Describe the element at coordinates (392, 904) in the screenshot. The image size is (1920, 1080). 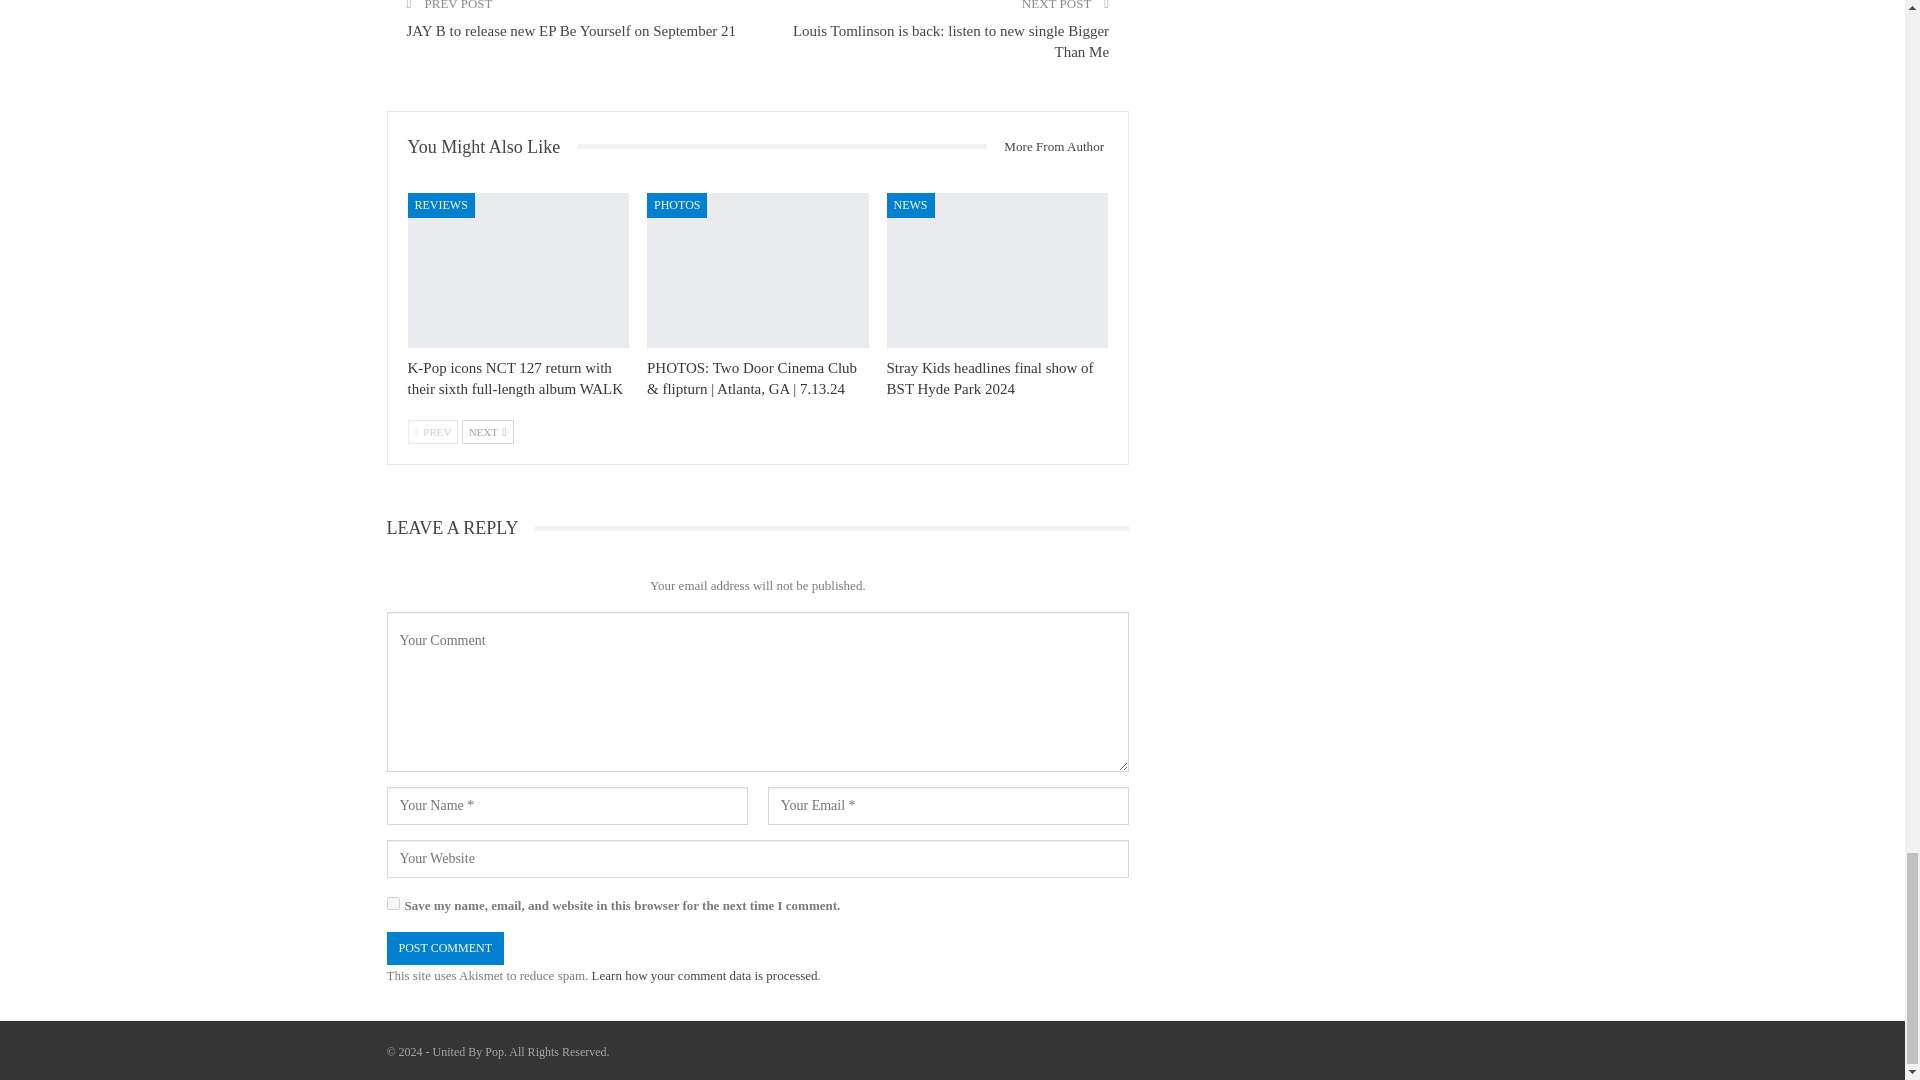
I see `yes` at that location.